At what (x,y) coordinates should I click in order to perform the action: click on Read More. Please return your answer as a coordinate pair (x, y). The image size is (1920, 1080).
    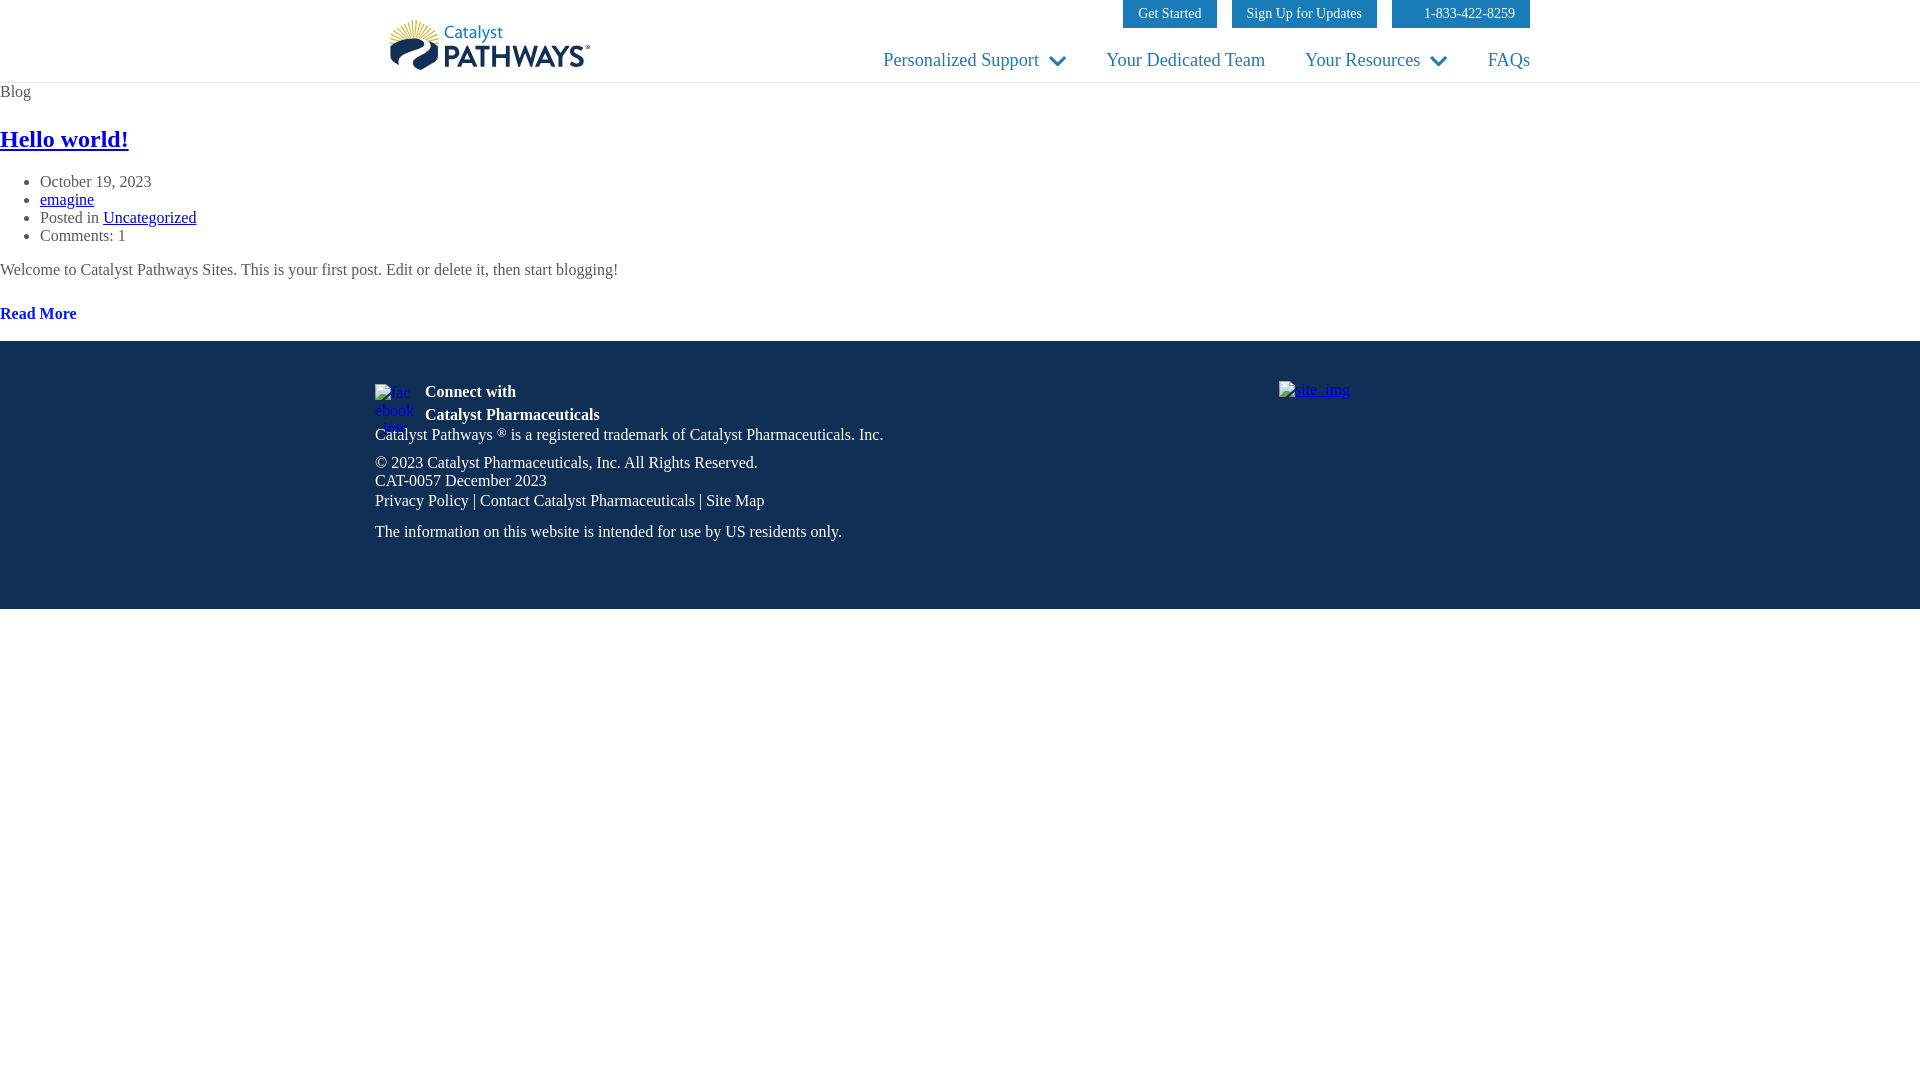
    Looking at the image, I should click on (486, 404).